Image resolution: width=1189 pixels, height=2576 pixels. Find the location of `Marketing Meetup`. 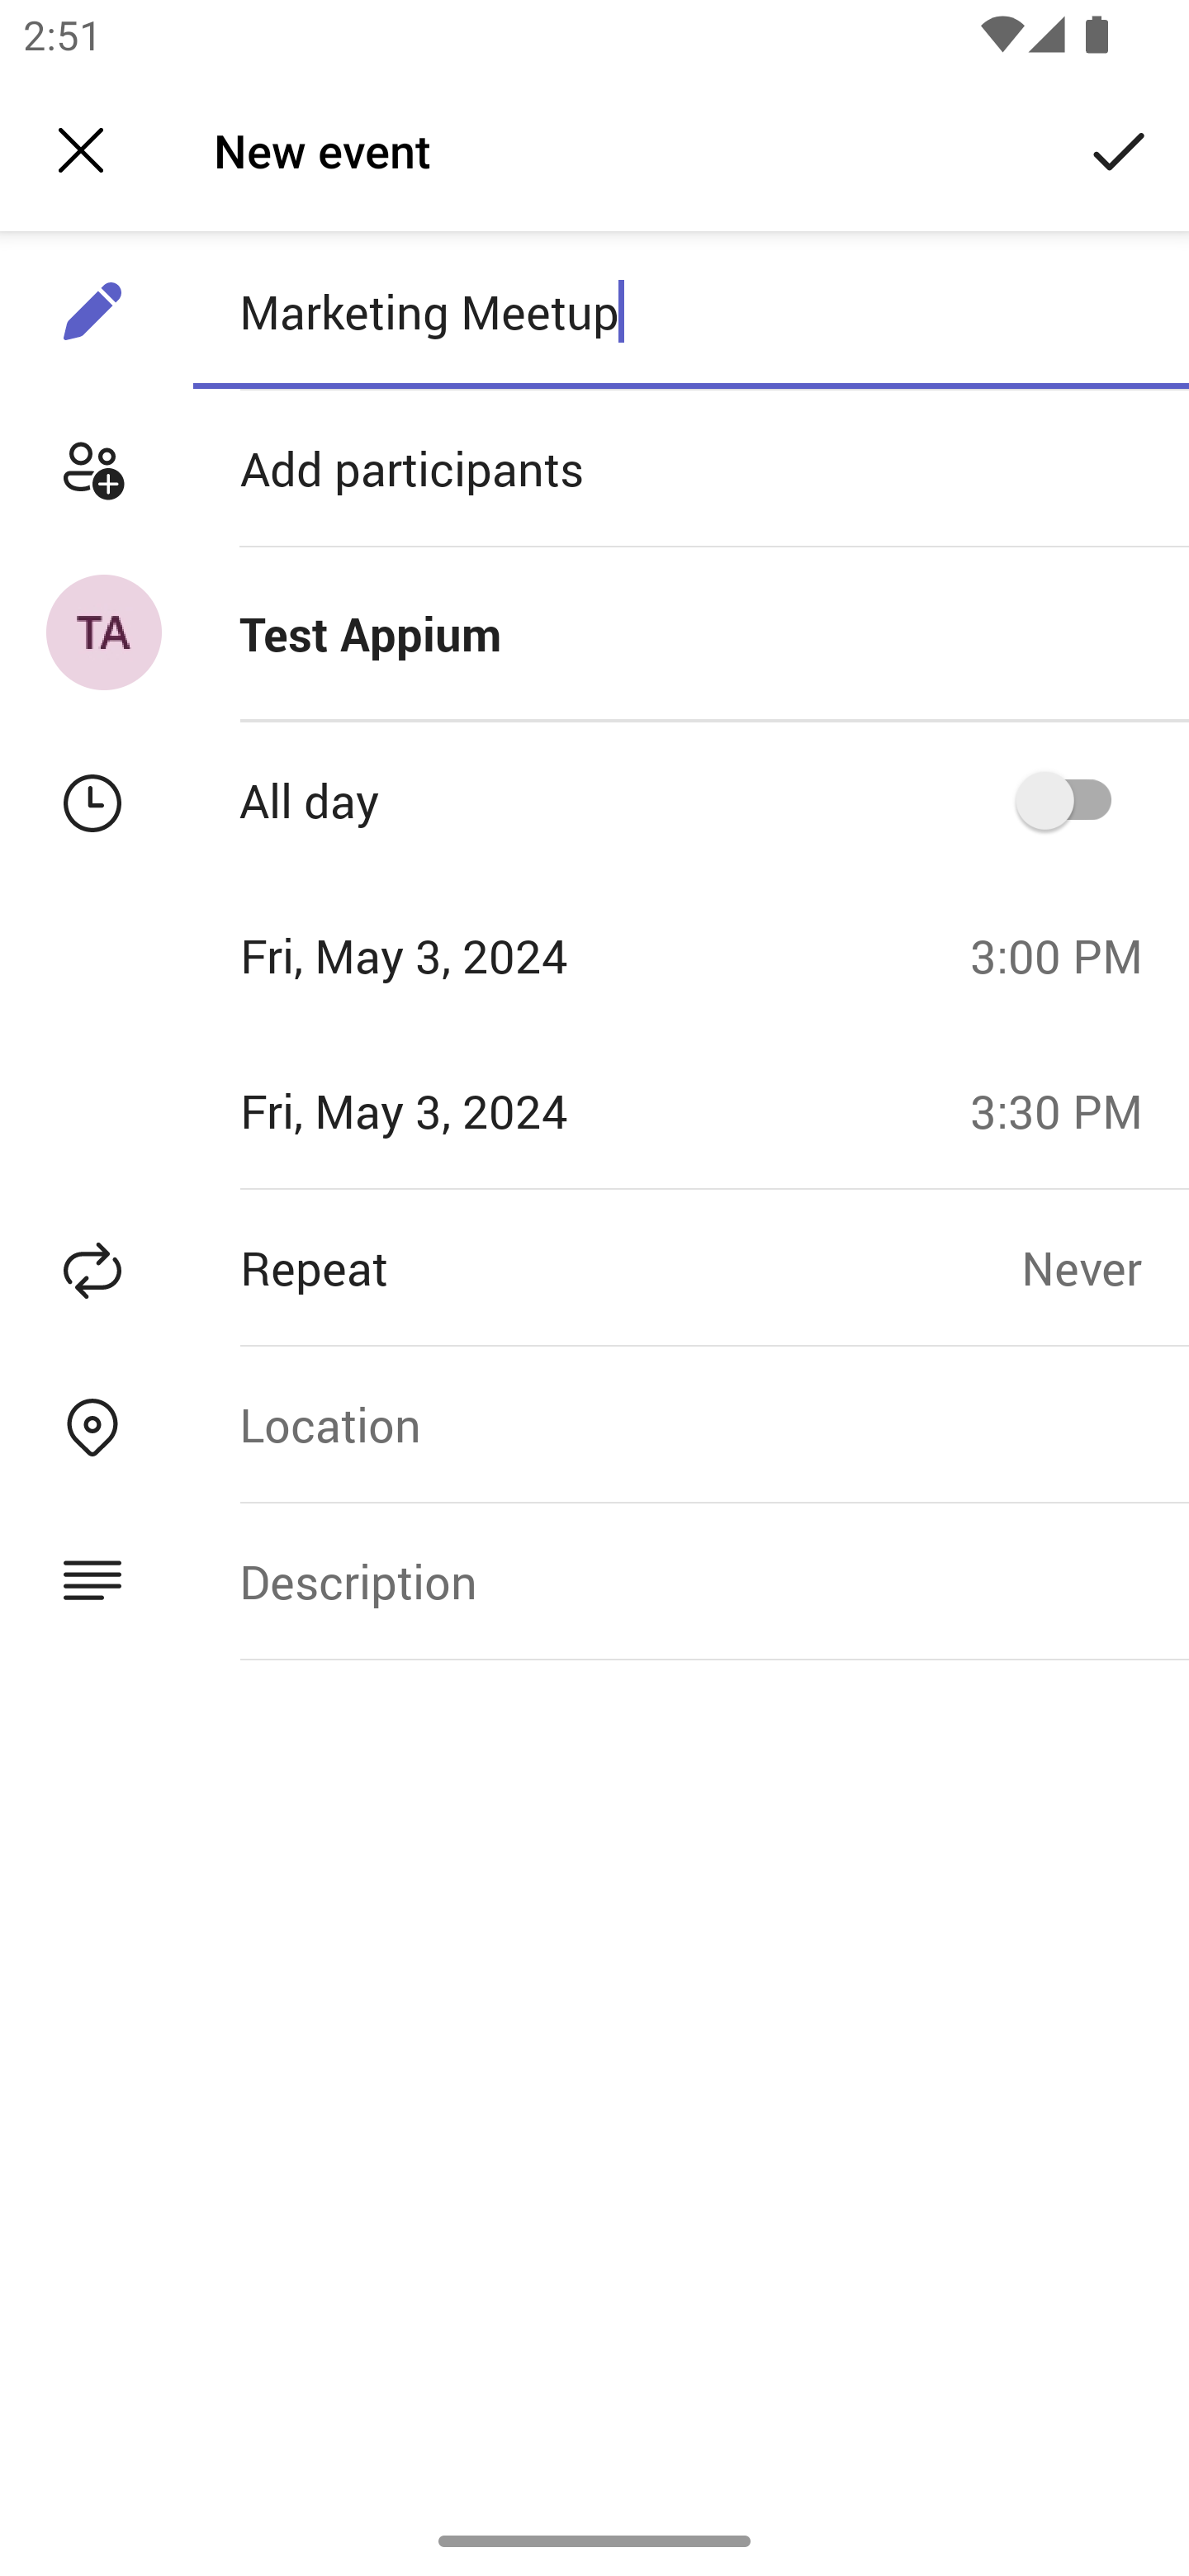

Marketing Meetup is located at coordinates (690, 311).